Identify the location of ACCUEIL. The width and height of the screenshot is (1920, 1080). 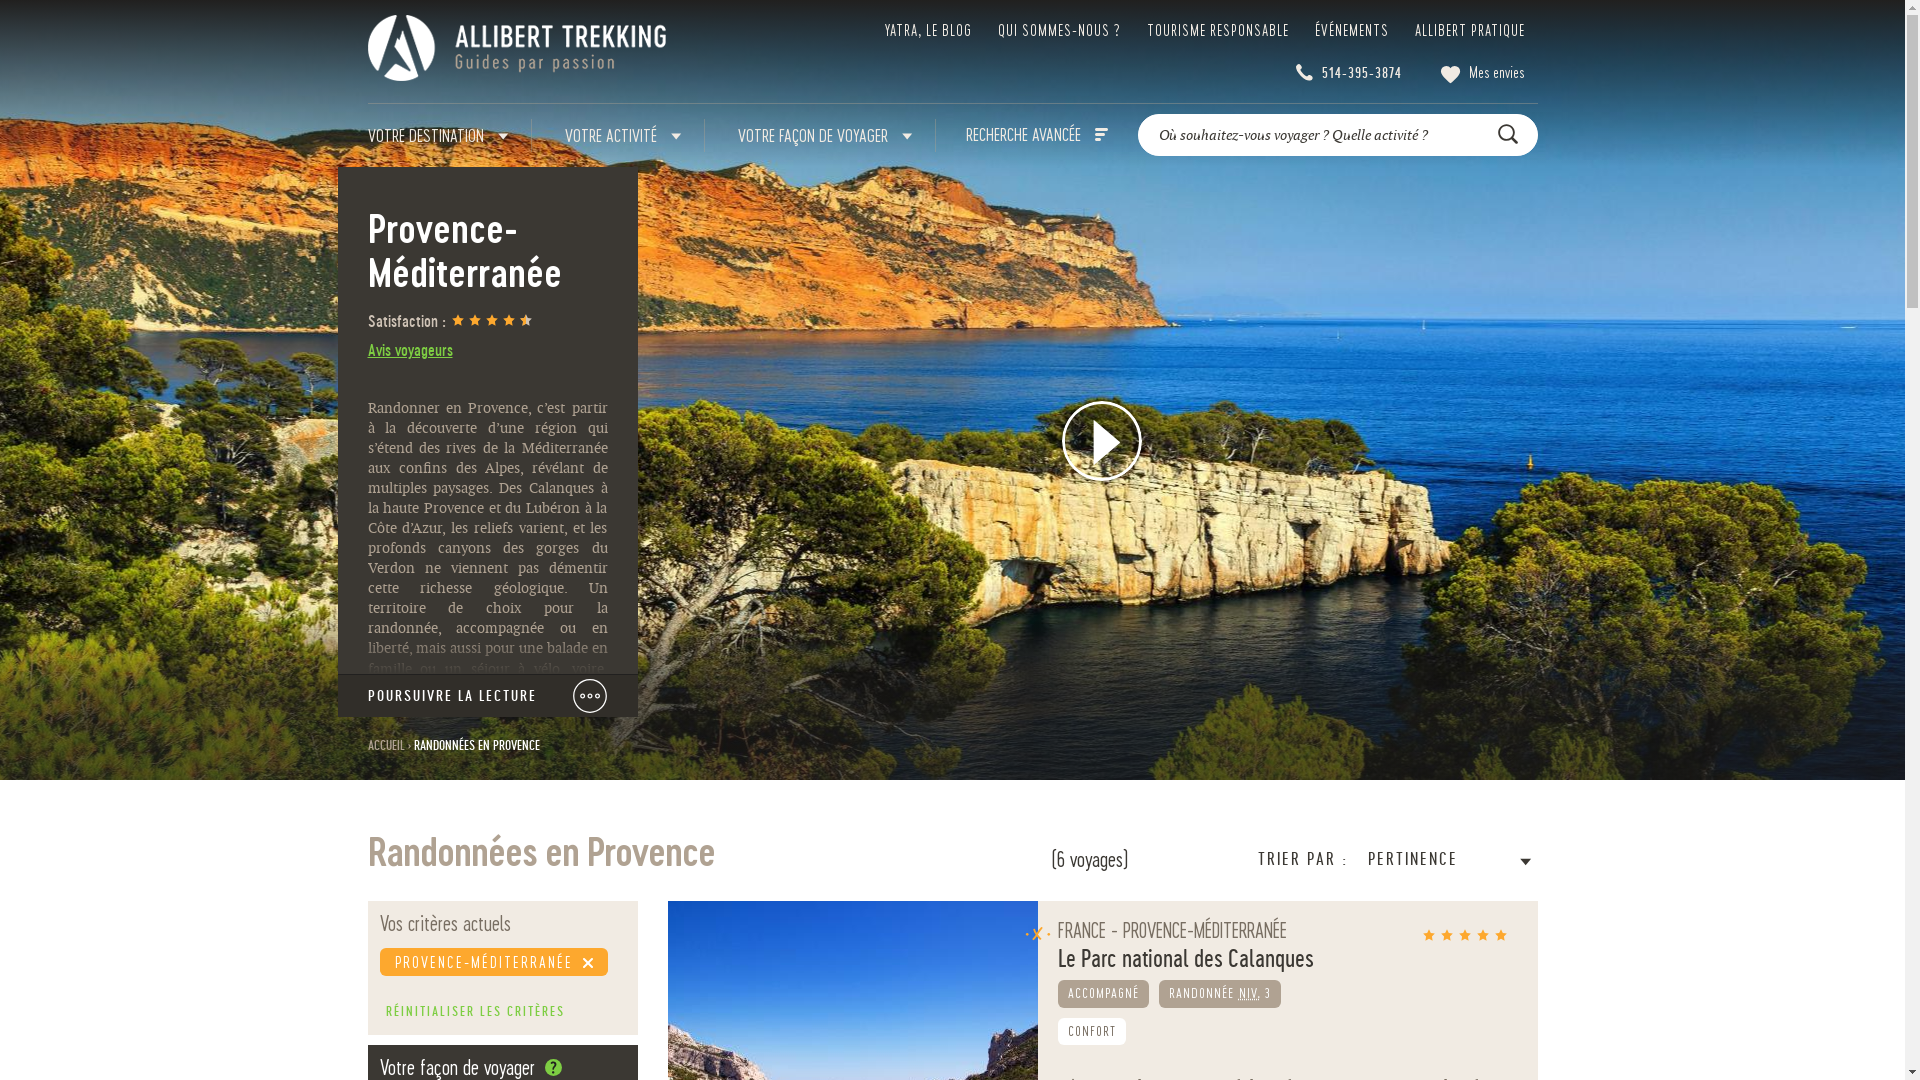
(386, 746).